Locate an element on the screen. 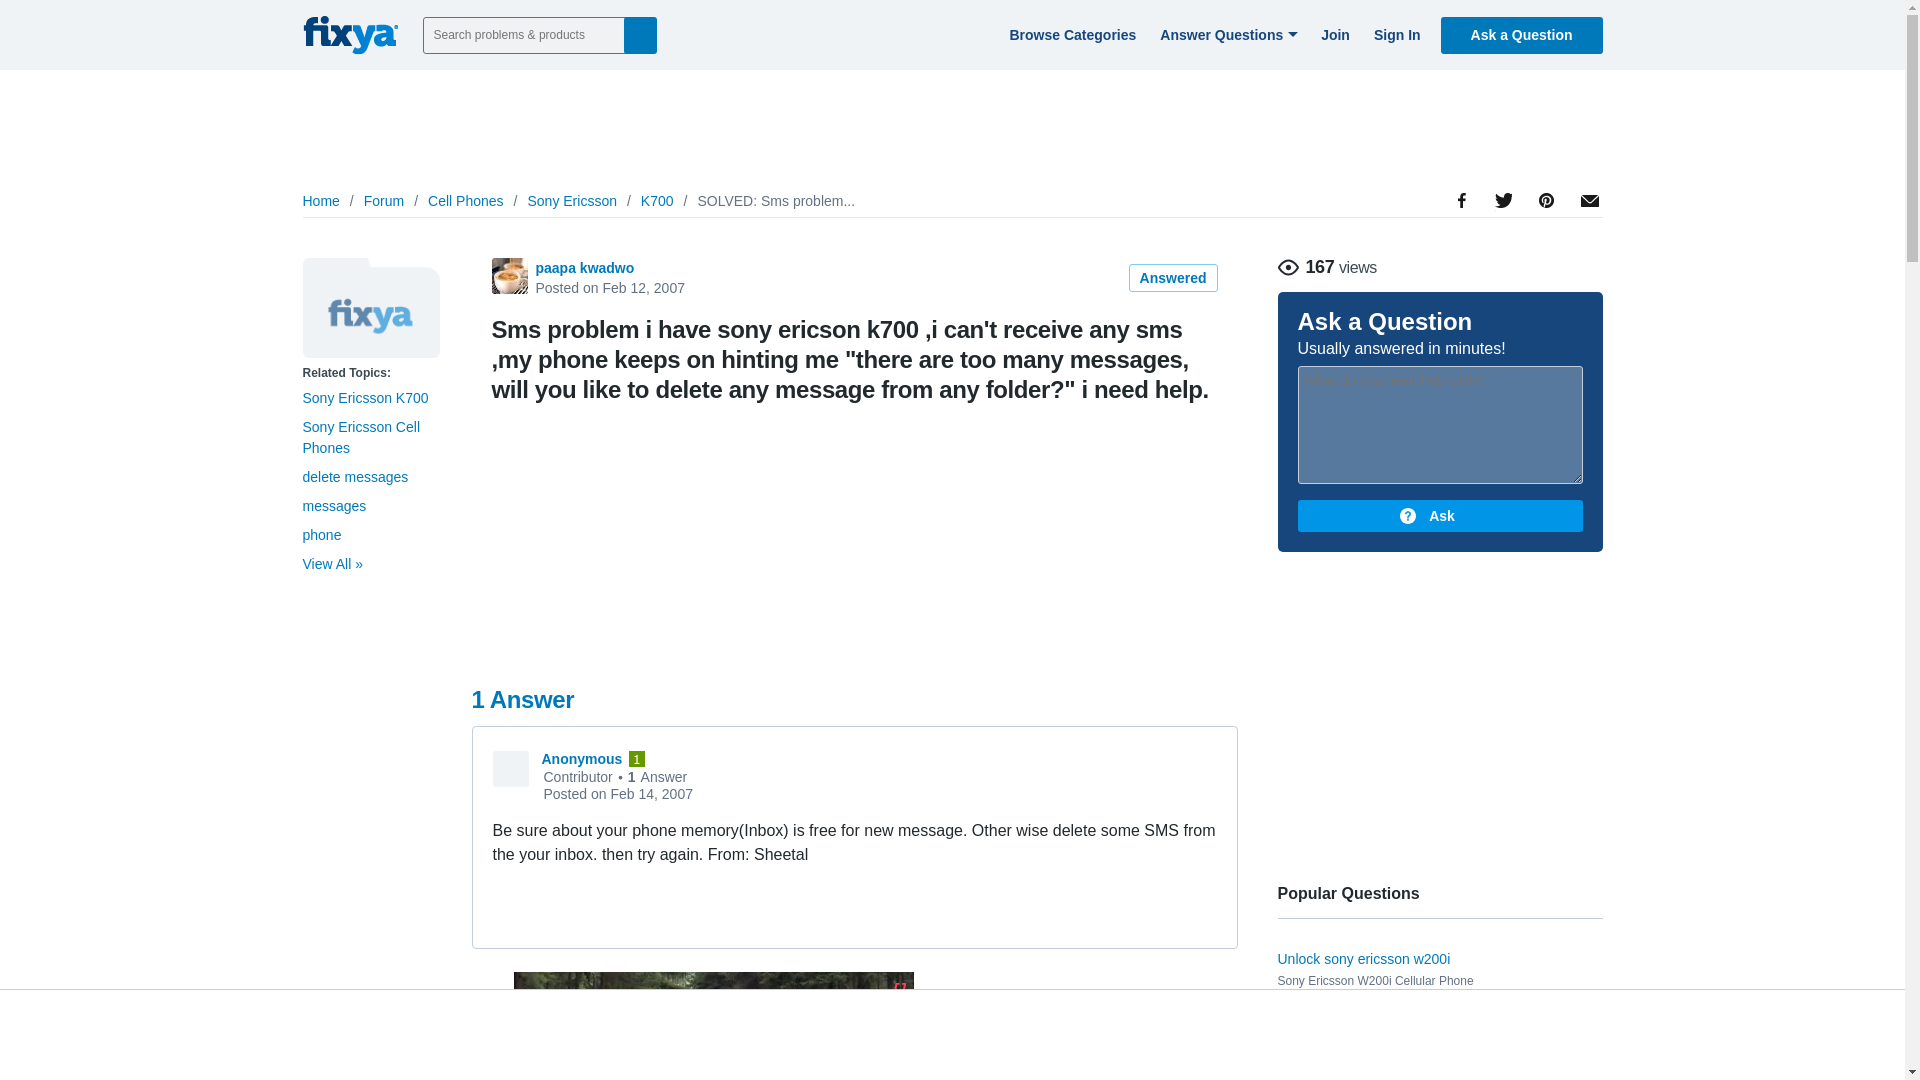 The image size is (1920, 1080). Ask a Question is located at coordinates (1522, 34).